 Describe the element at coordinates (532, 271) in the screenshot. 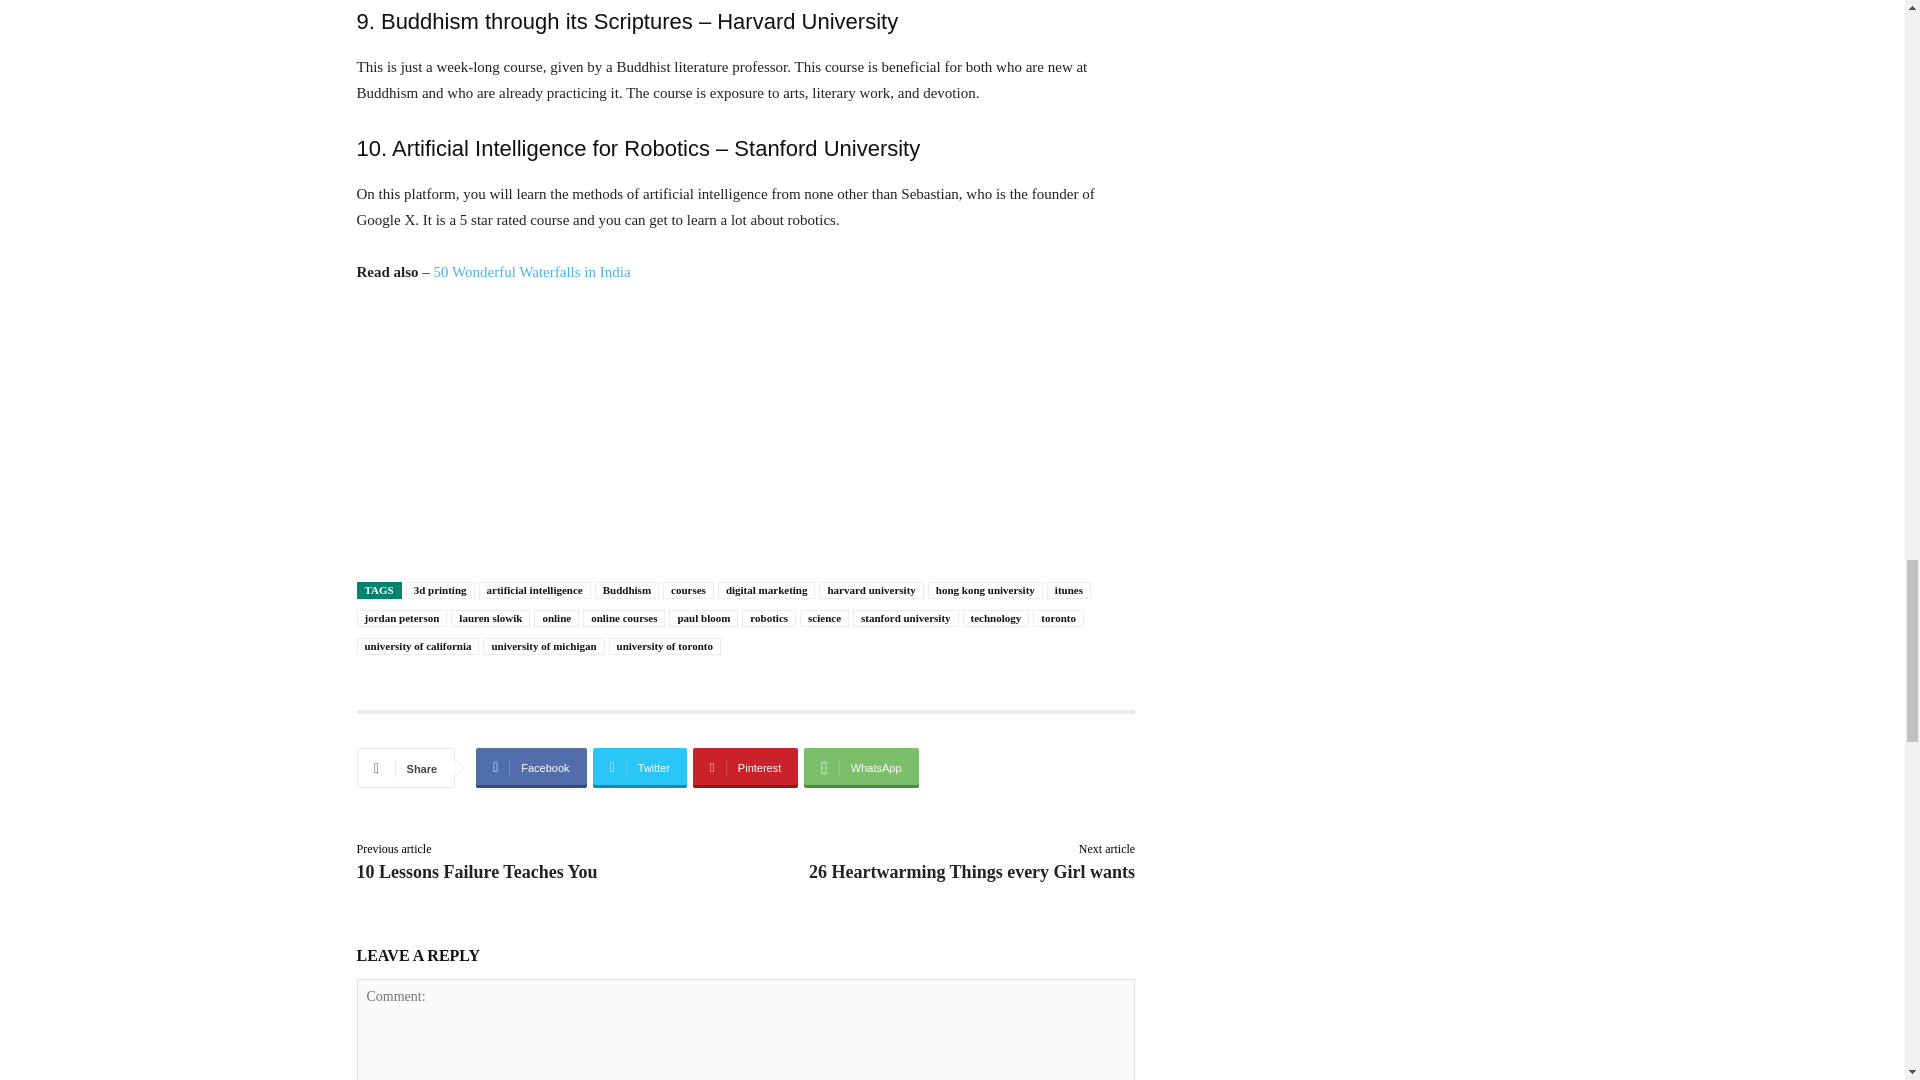

I see `50 Wonderful Waterfalls in India` at that location.